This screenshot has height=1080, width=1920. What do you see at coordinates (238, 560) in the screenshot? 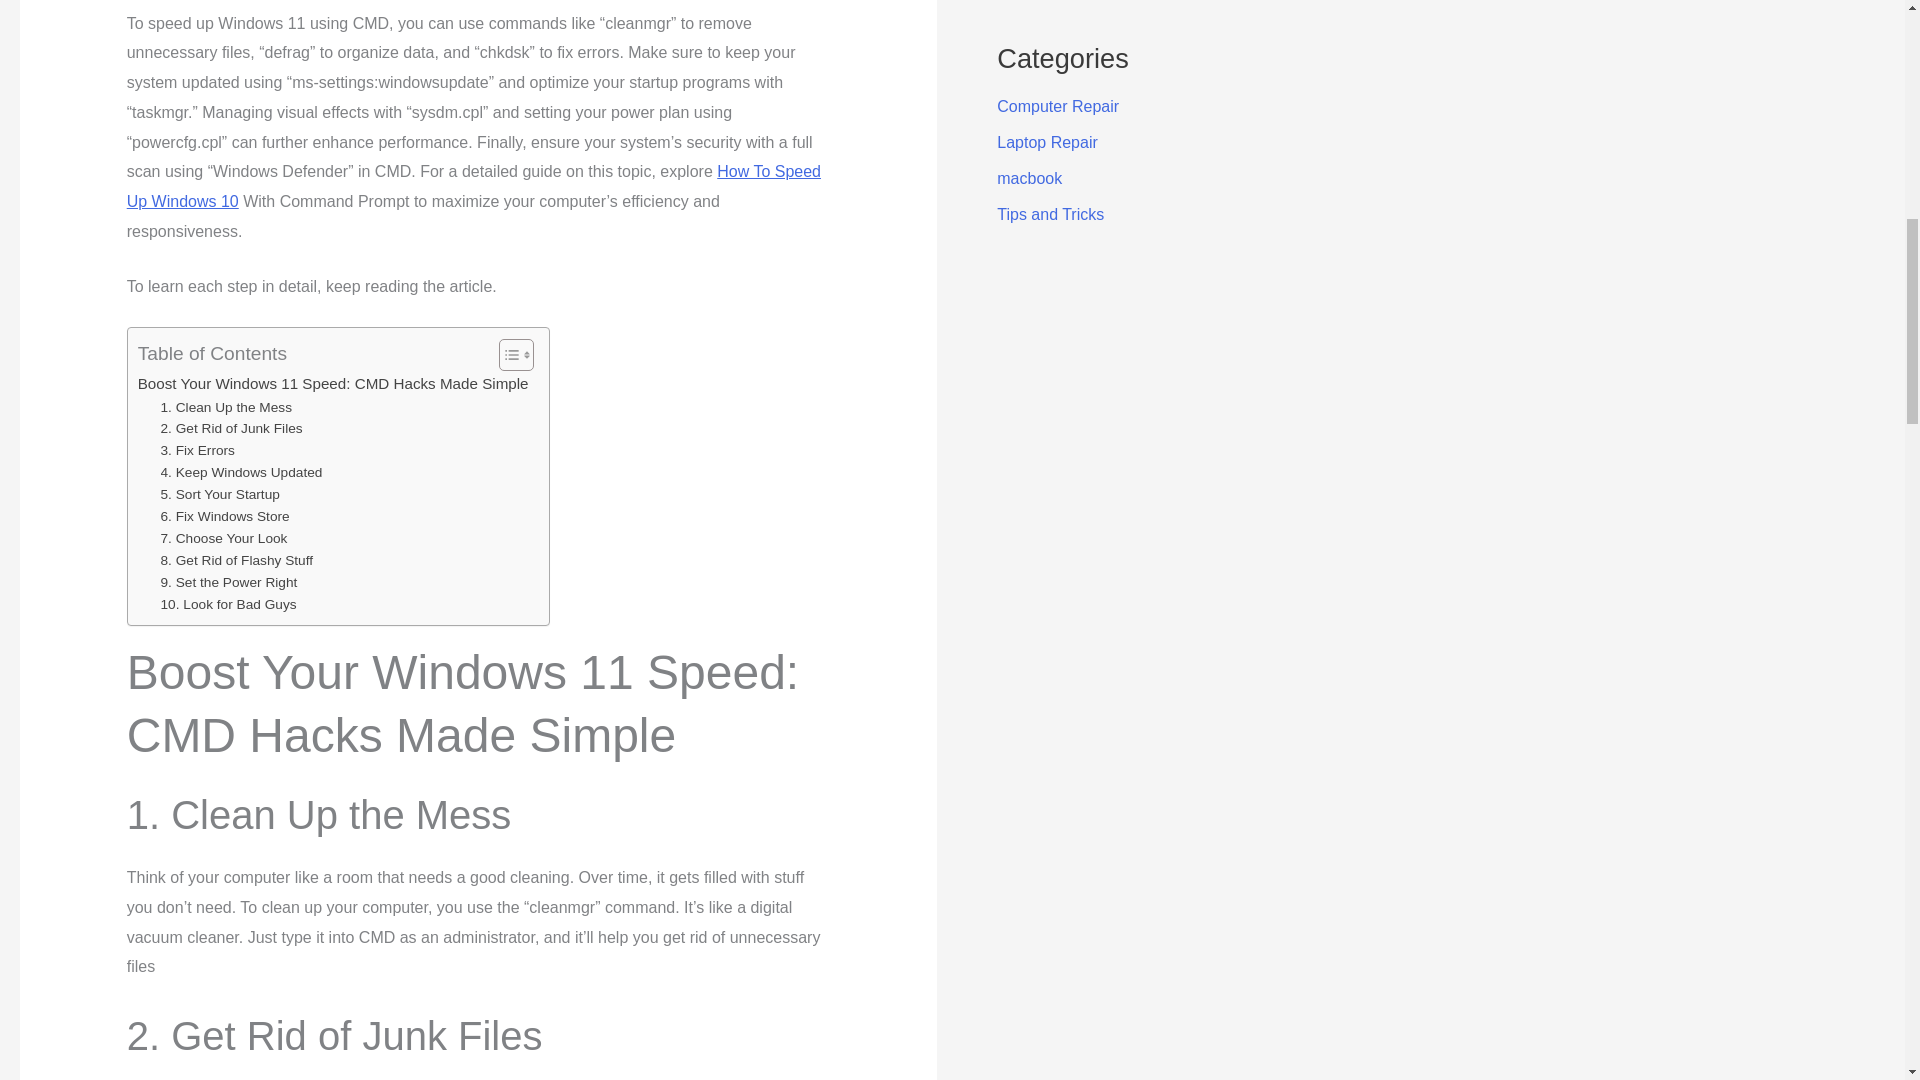
I see `8. Get Rid of Flashy Stuff` at bounding box center [238, 560].